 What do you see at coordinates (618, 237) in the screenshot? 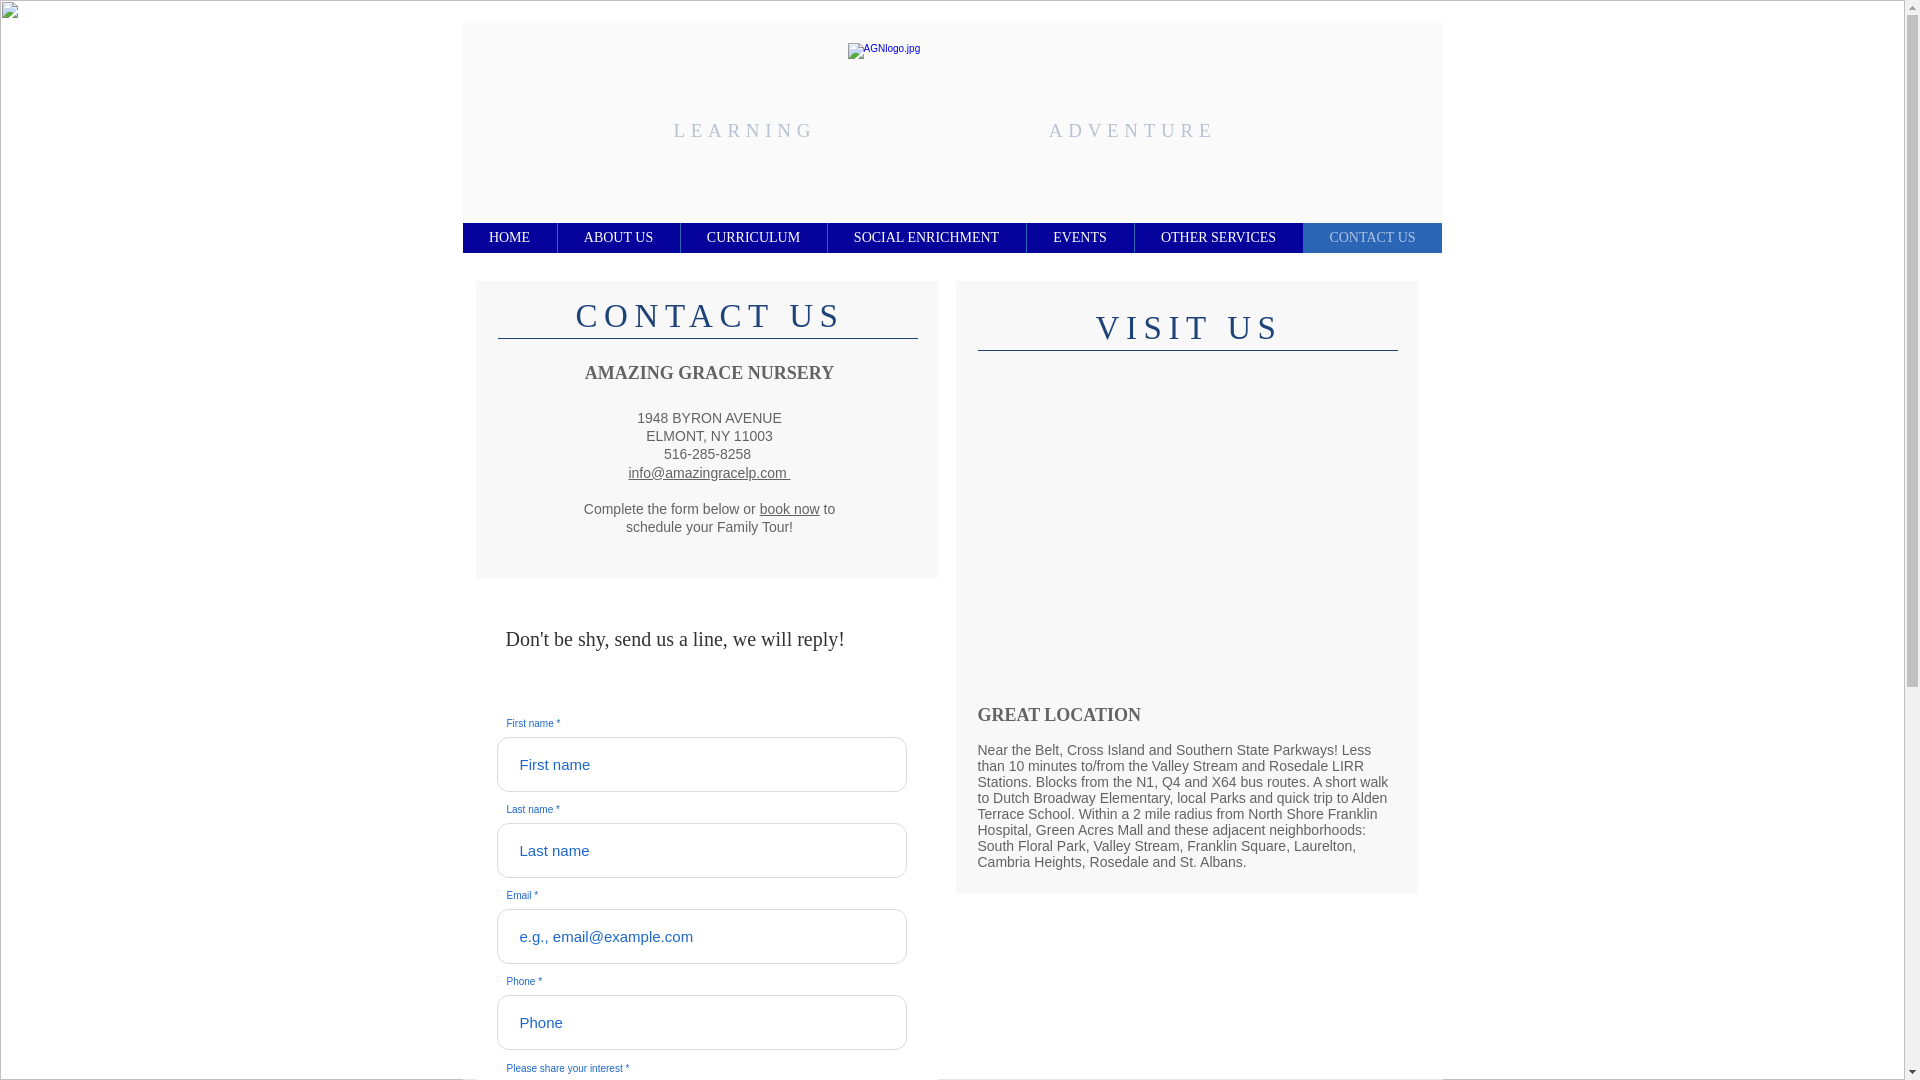
I see `ABOUT US` at bounding box center [618, 237].